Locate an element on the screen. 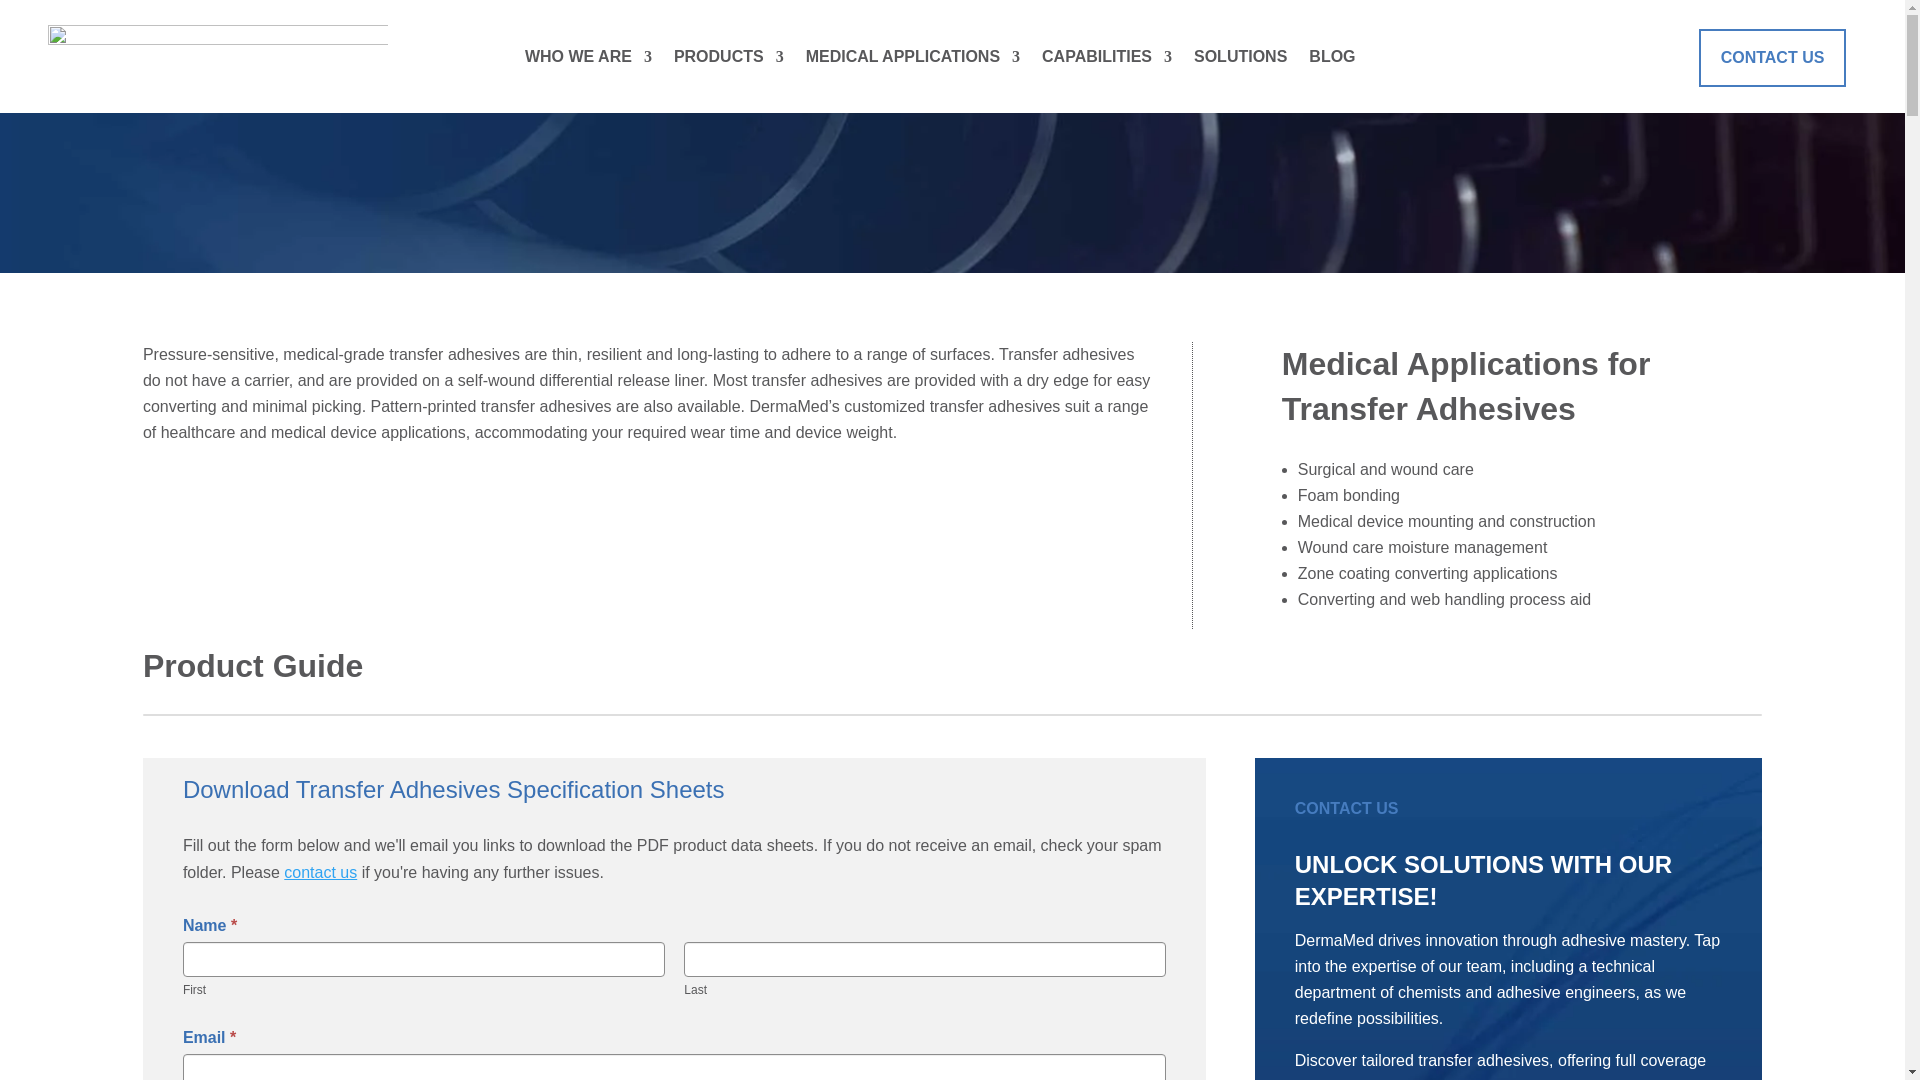 The height and width of the screenshot is (1080, 1920). CAPABILITIES is located at coordinates (1106, 60).